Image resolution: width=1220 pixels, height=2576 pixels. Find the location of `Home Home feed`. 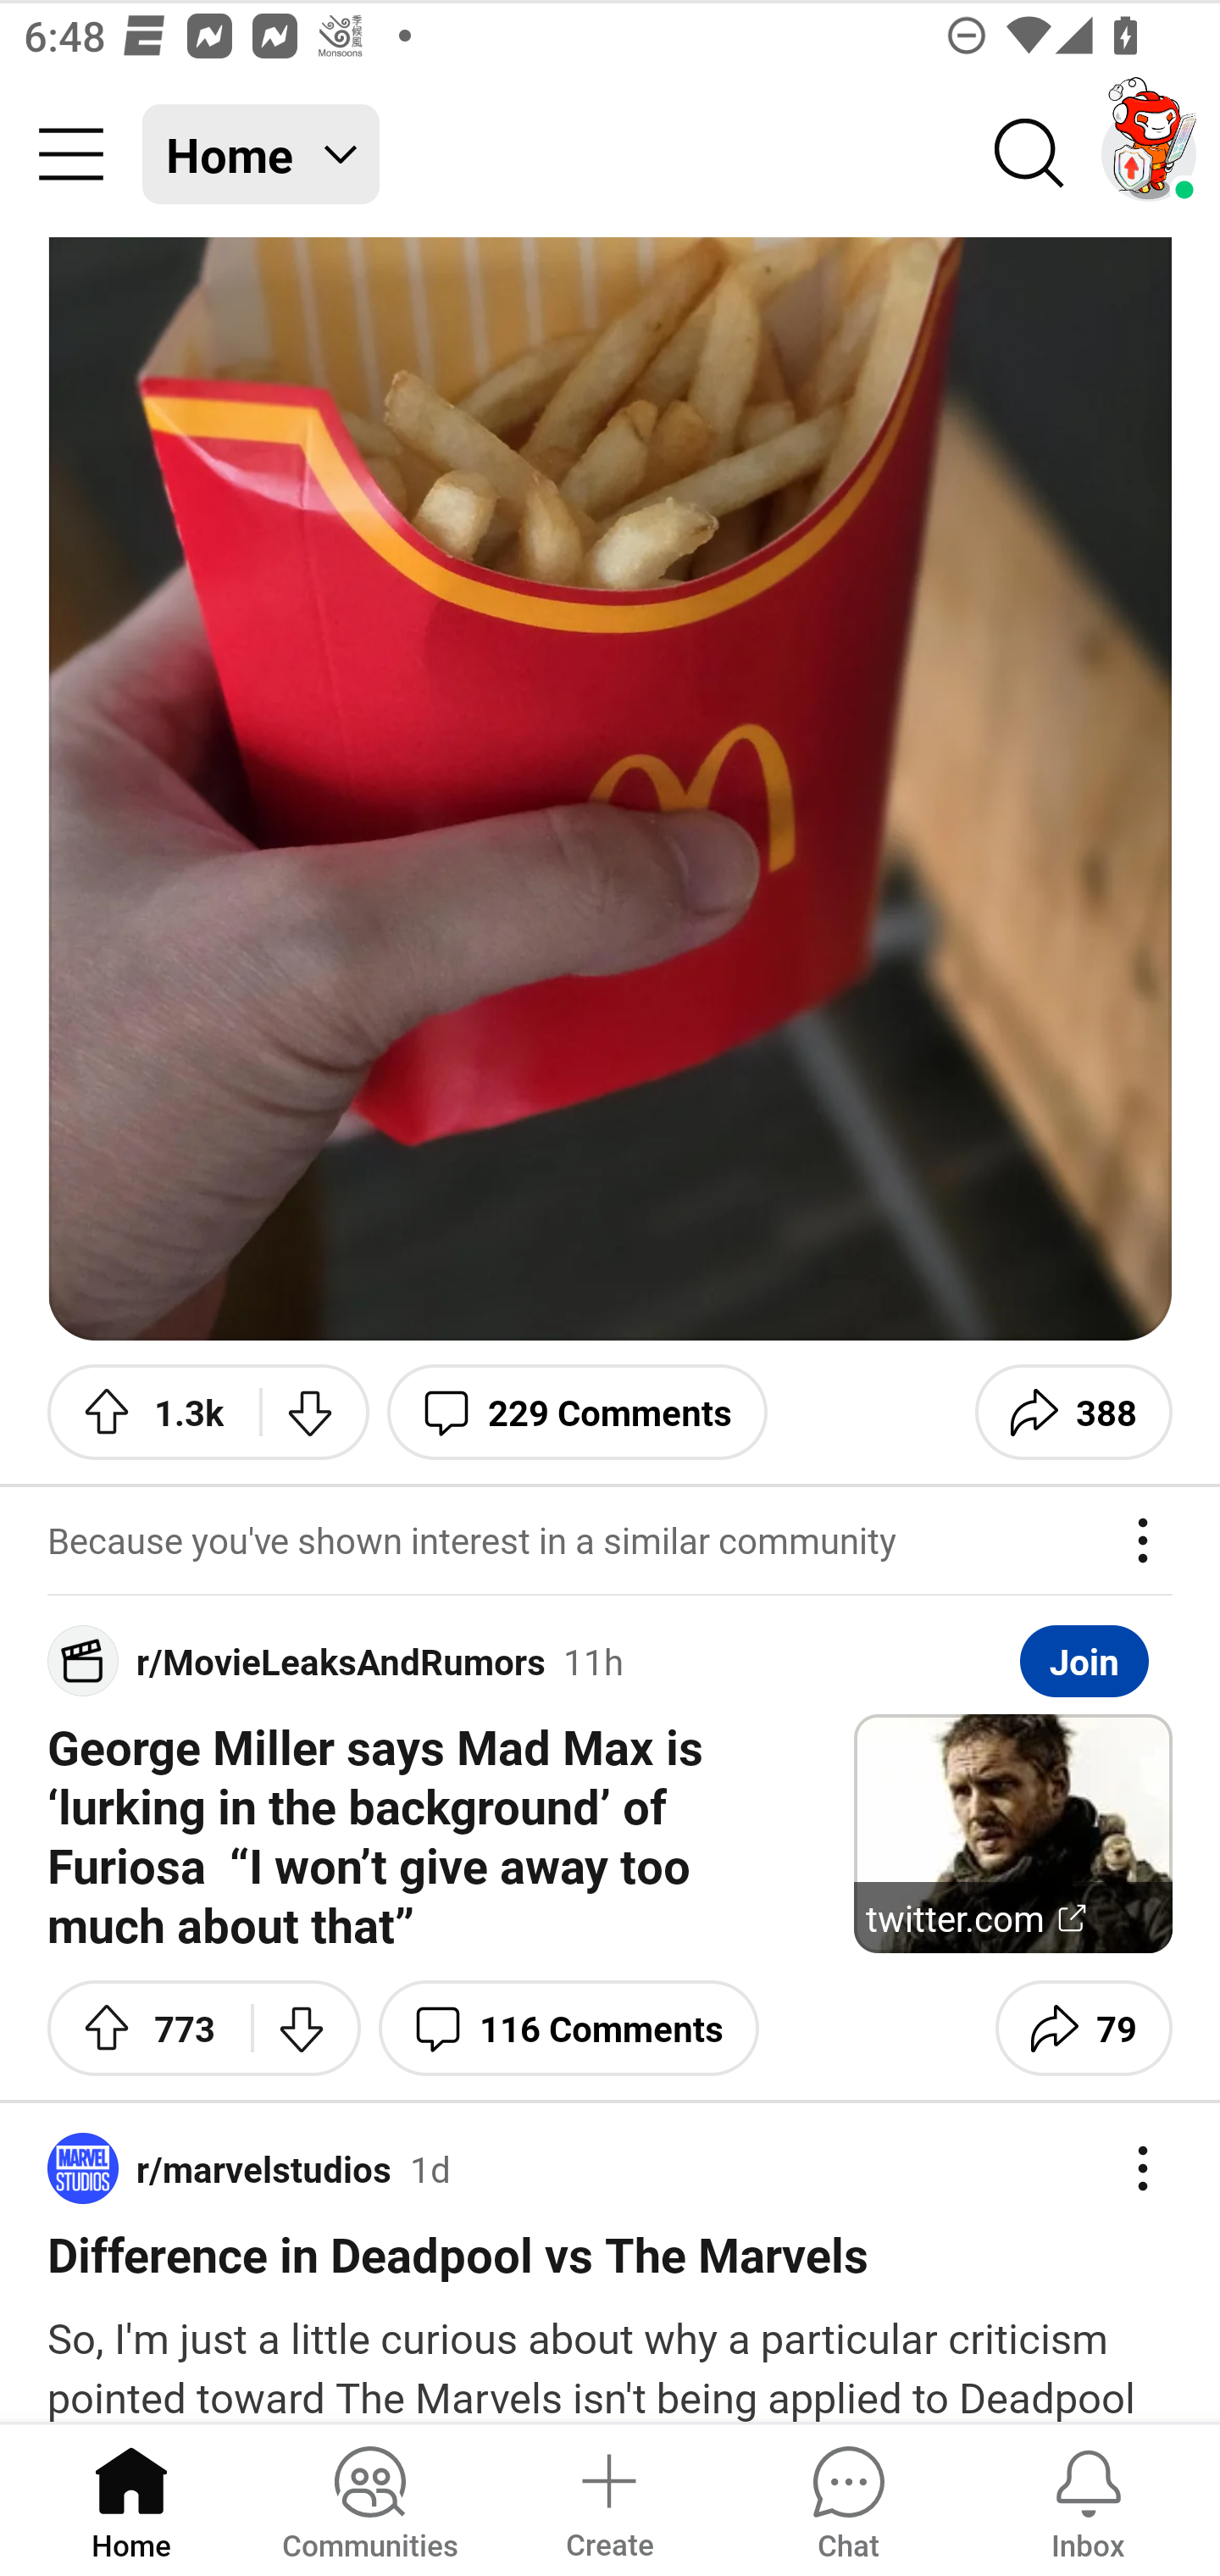

Home Home feed is located at coordinates (261, 154).